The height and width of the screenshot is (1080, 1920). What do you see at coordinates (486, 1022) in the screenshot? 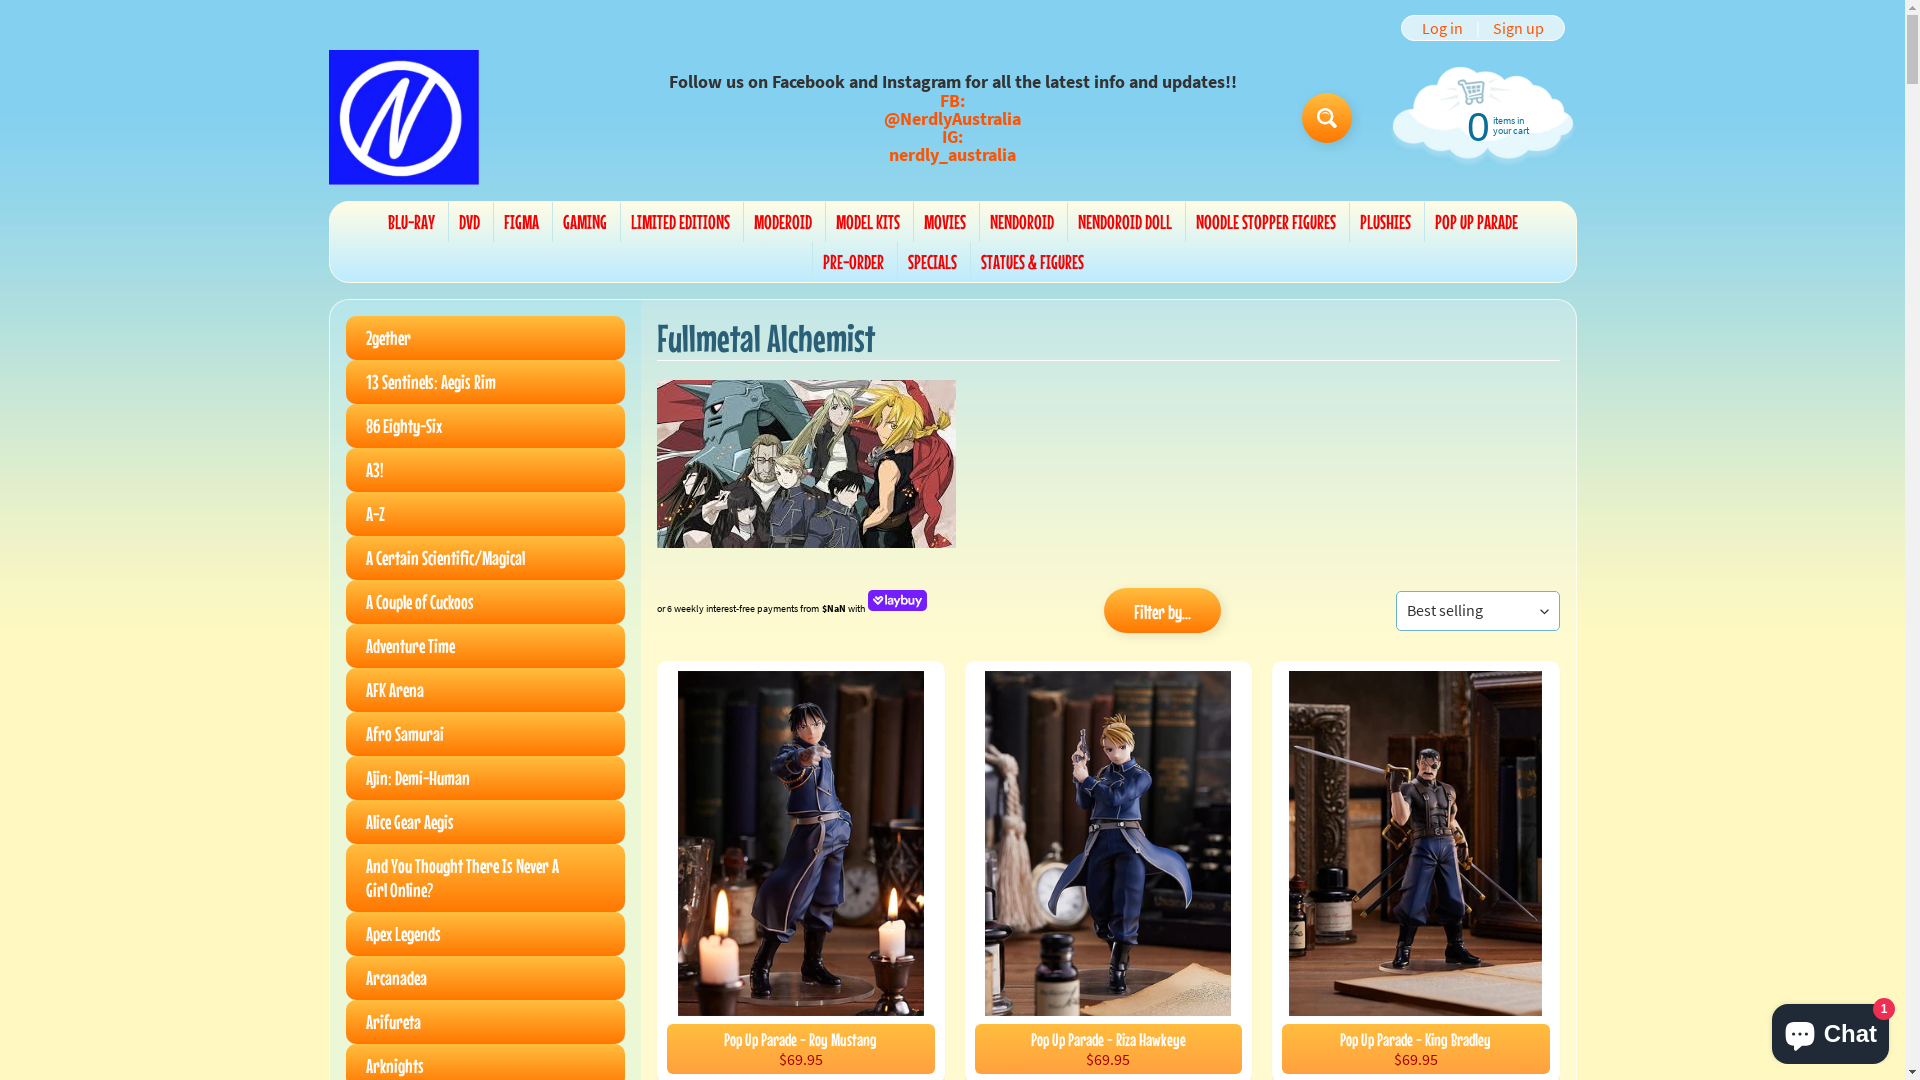
I see `Arifureta` at bounding box center [486, 1022].